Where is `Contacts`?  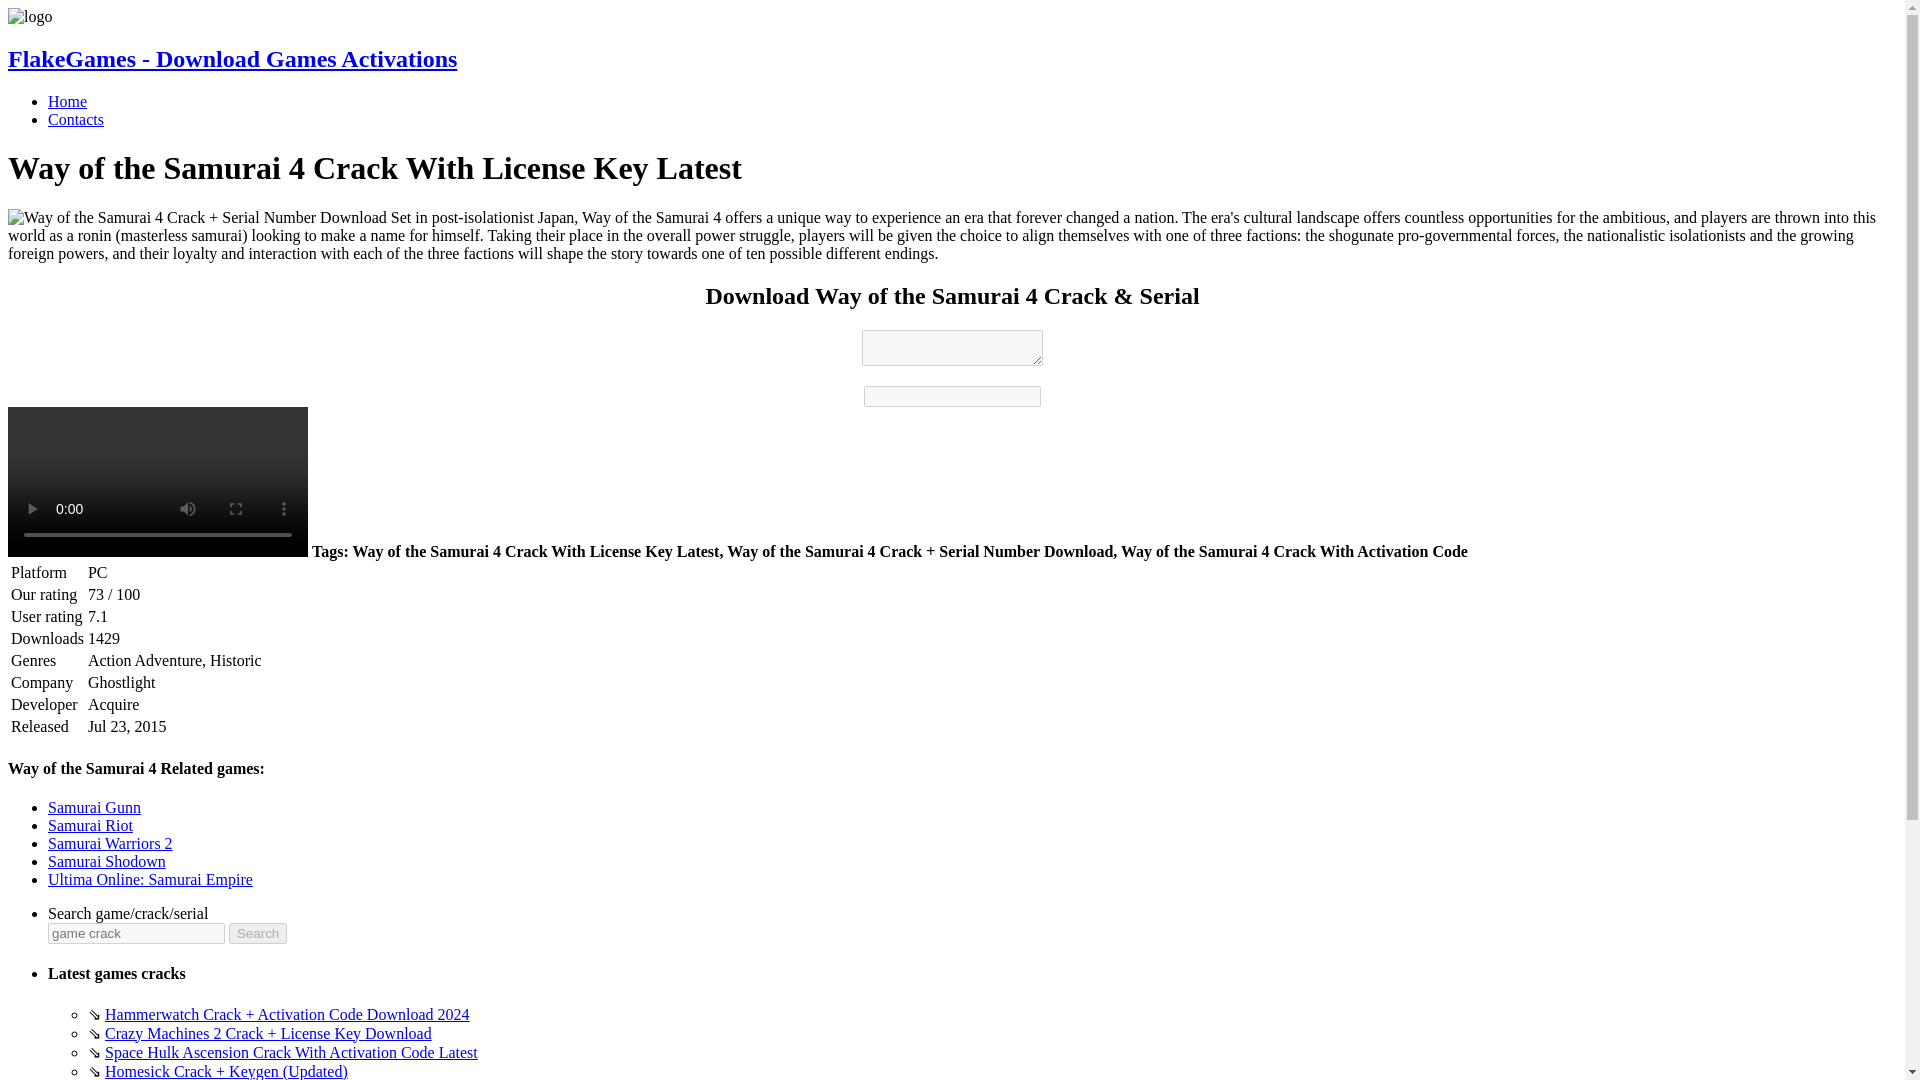 Contacts is located at coordinates (76, 120).